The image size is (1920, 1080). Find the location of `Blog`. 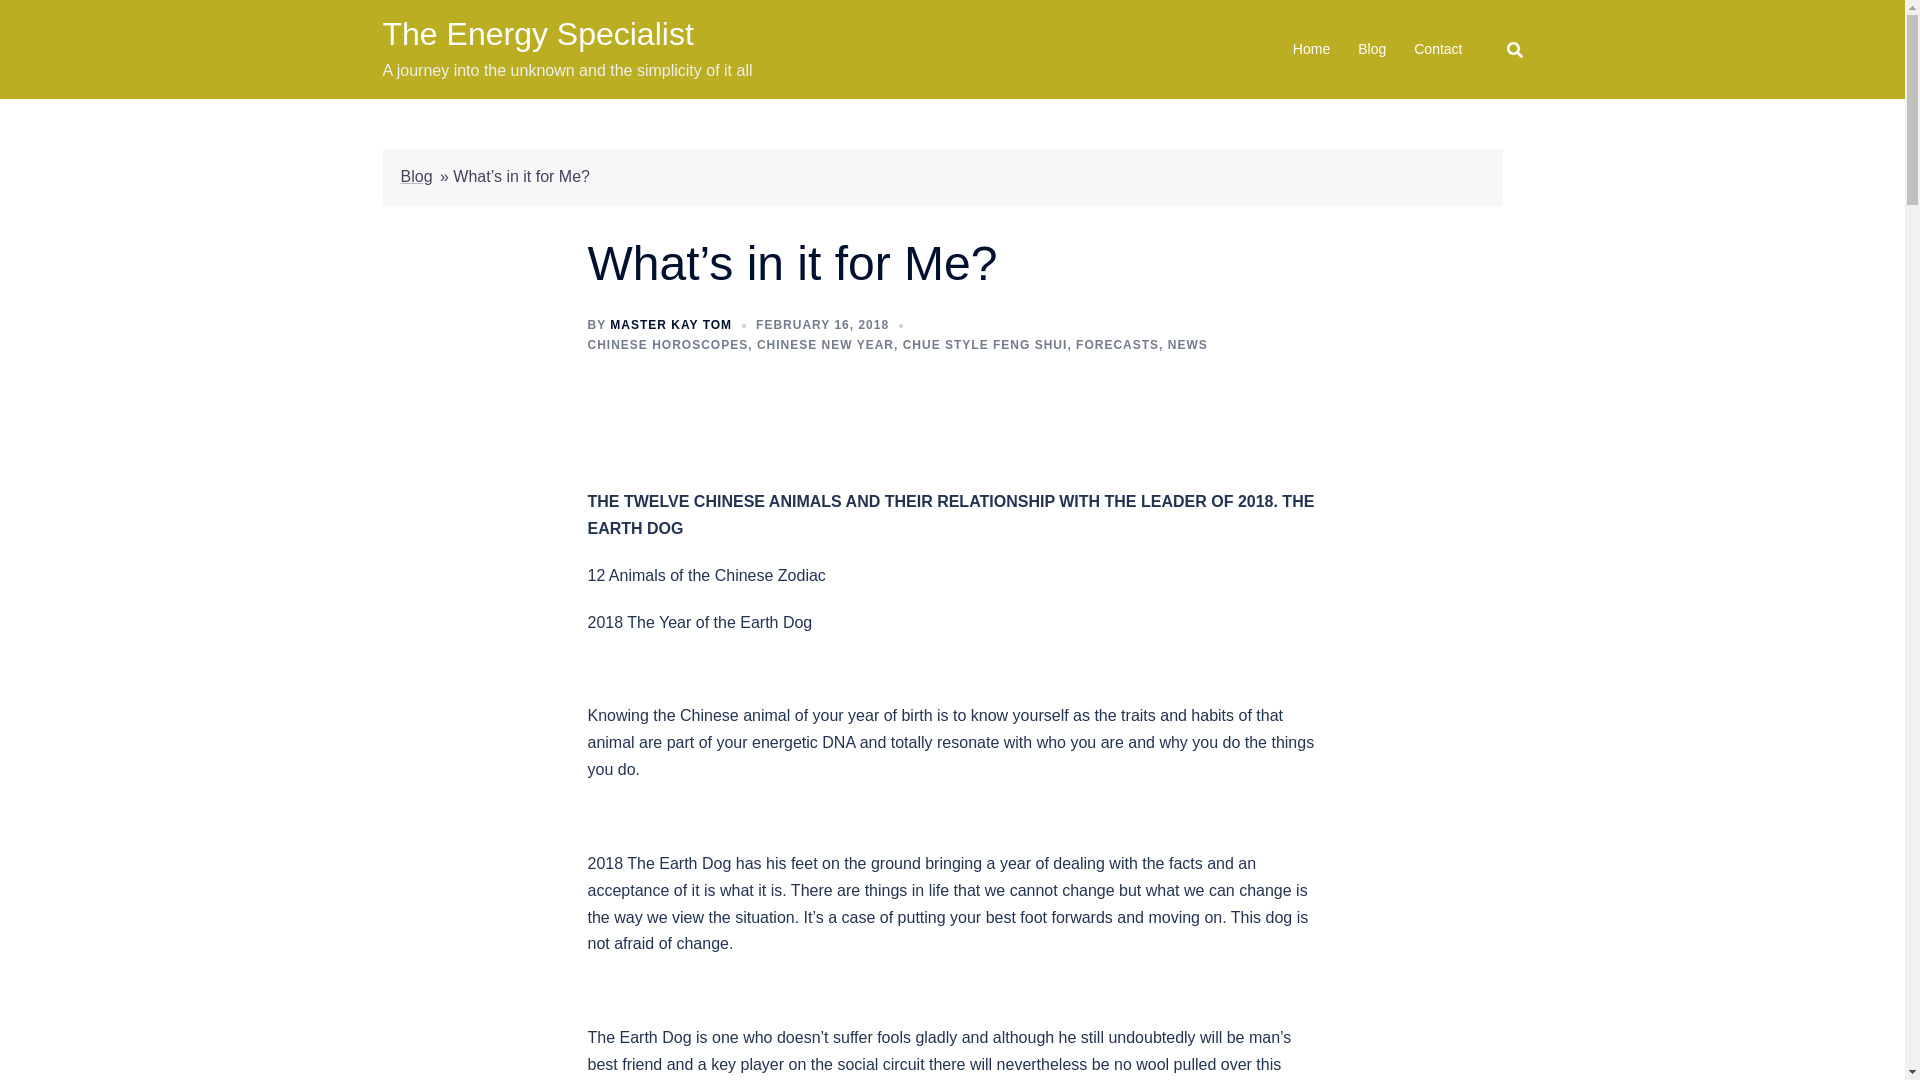

Blog is located at coordinates (416, 176).